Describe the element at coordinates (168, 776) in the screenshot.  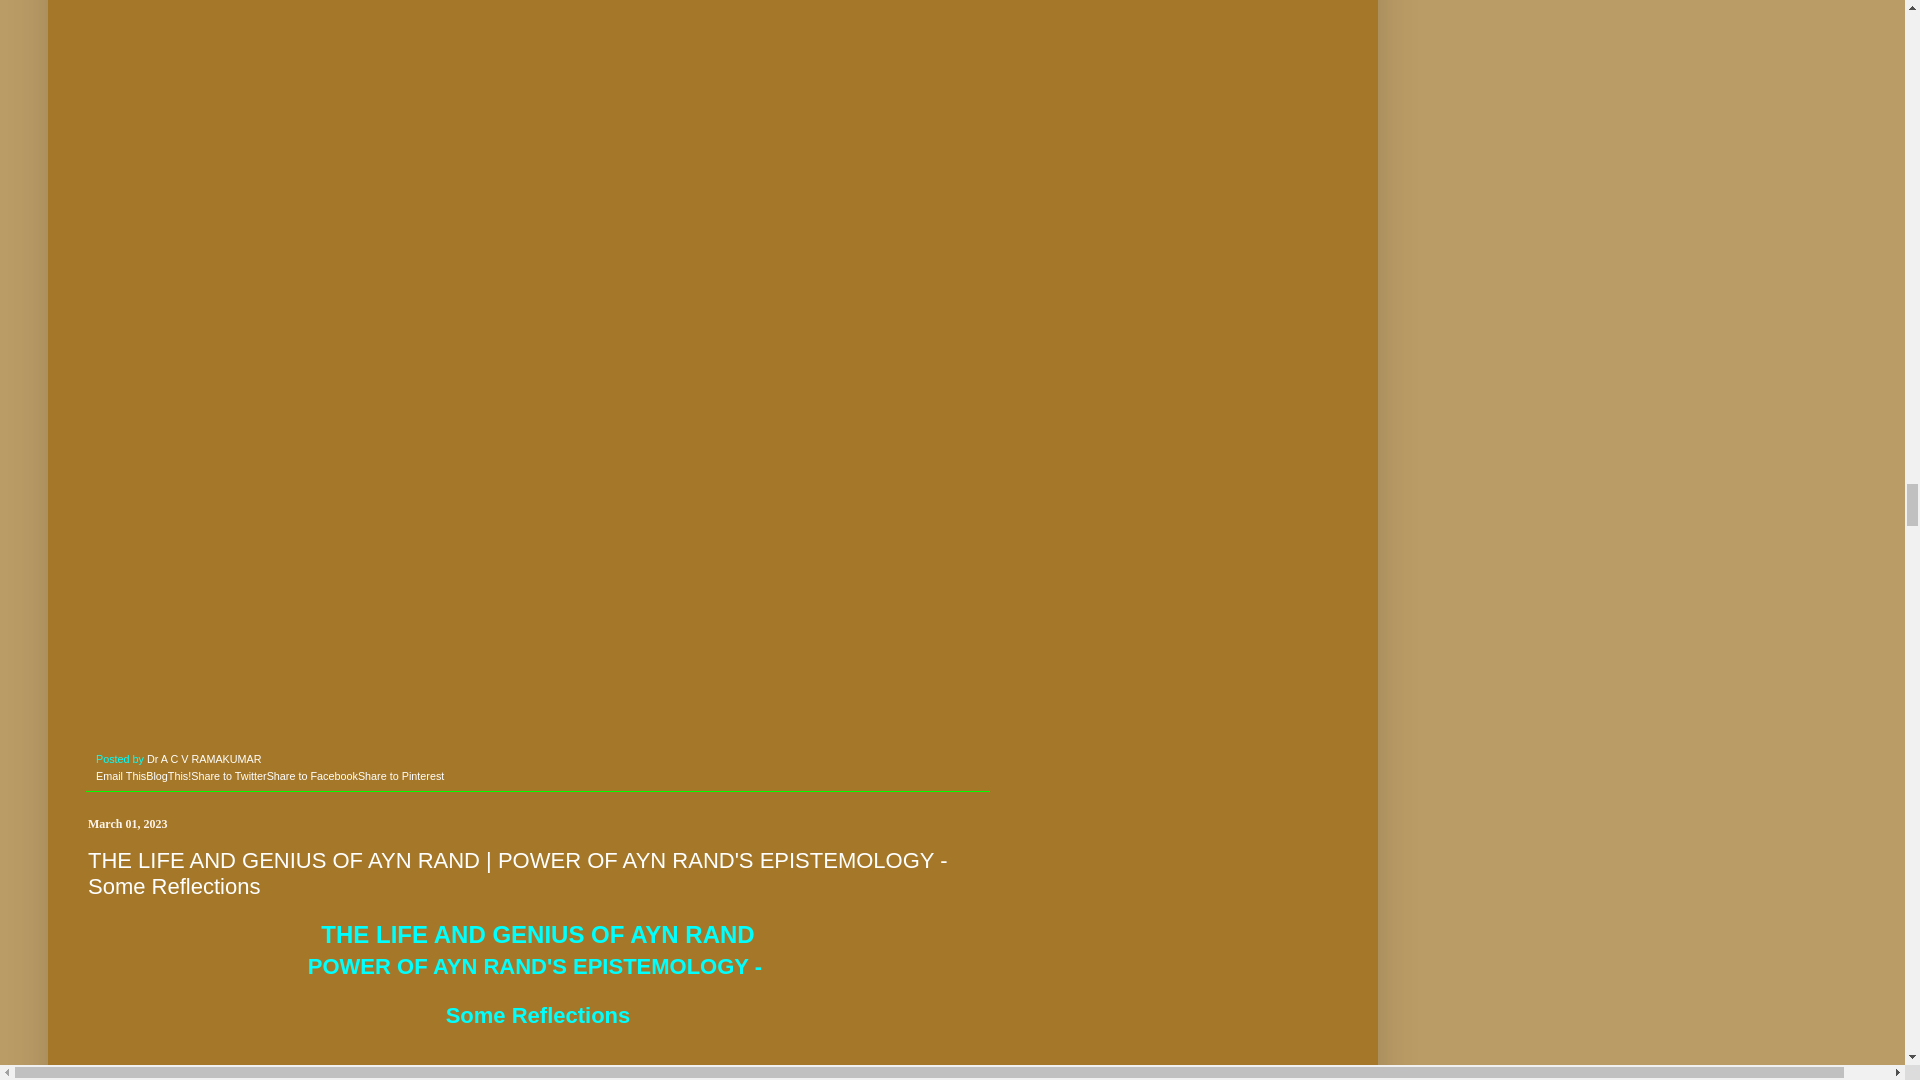
I see `BlogThis!` at that location.